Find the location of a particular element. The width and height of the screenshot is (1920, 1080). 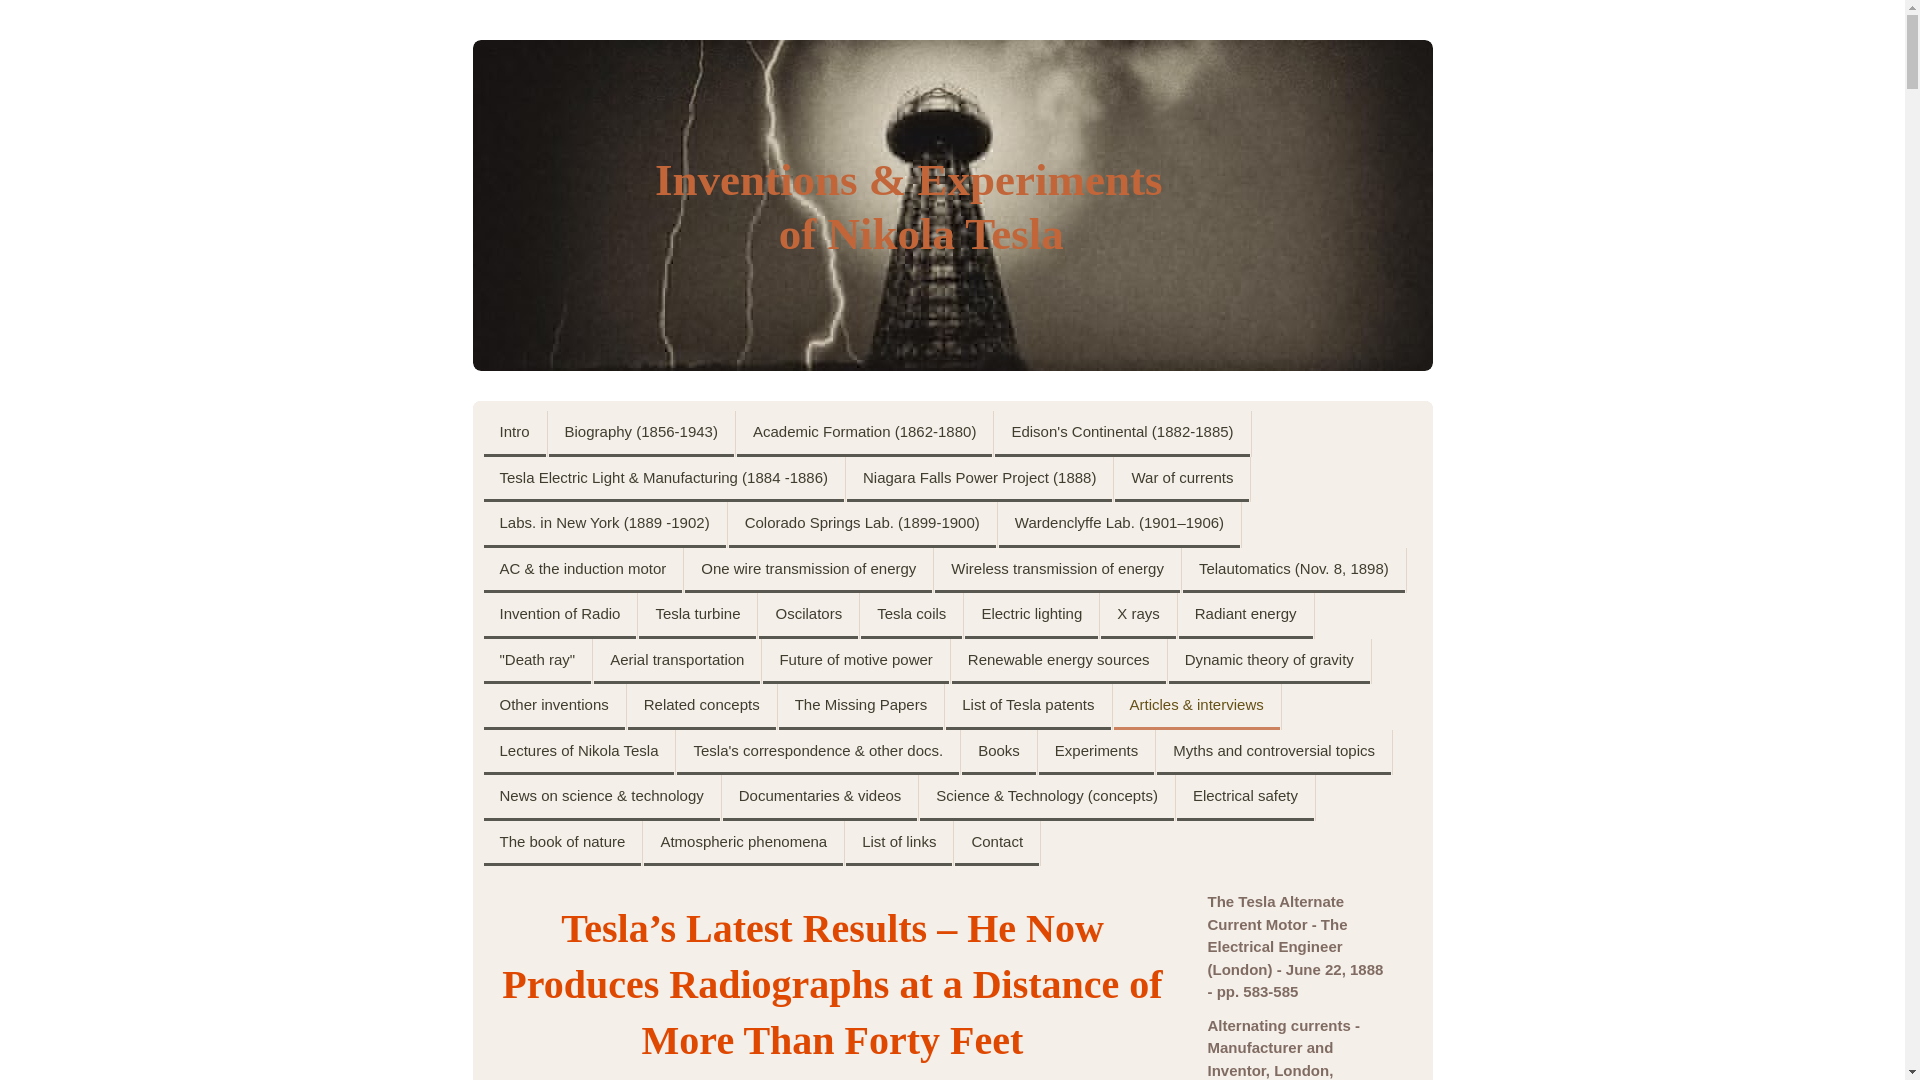

Renewable energy sources is located at coordinates (1058, 660).